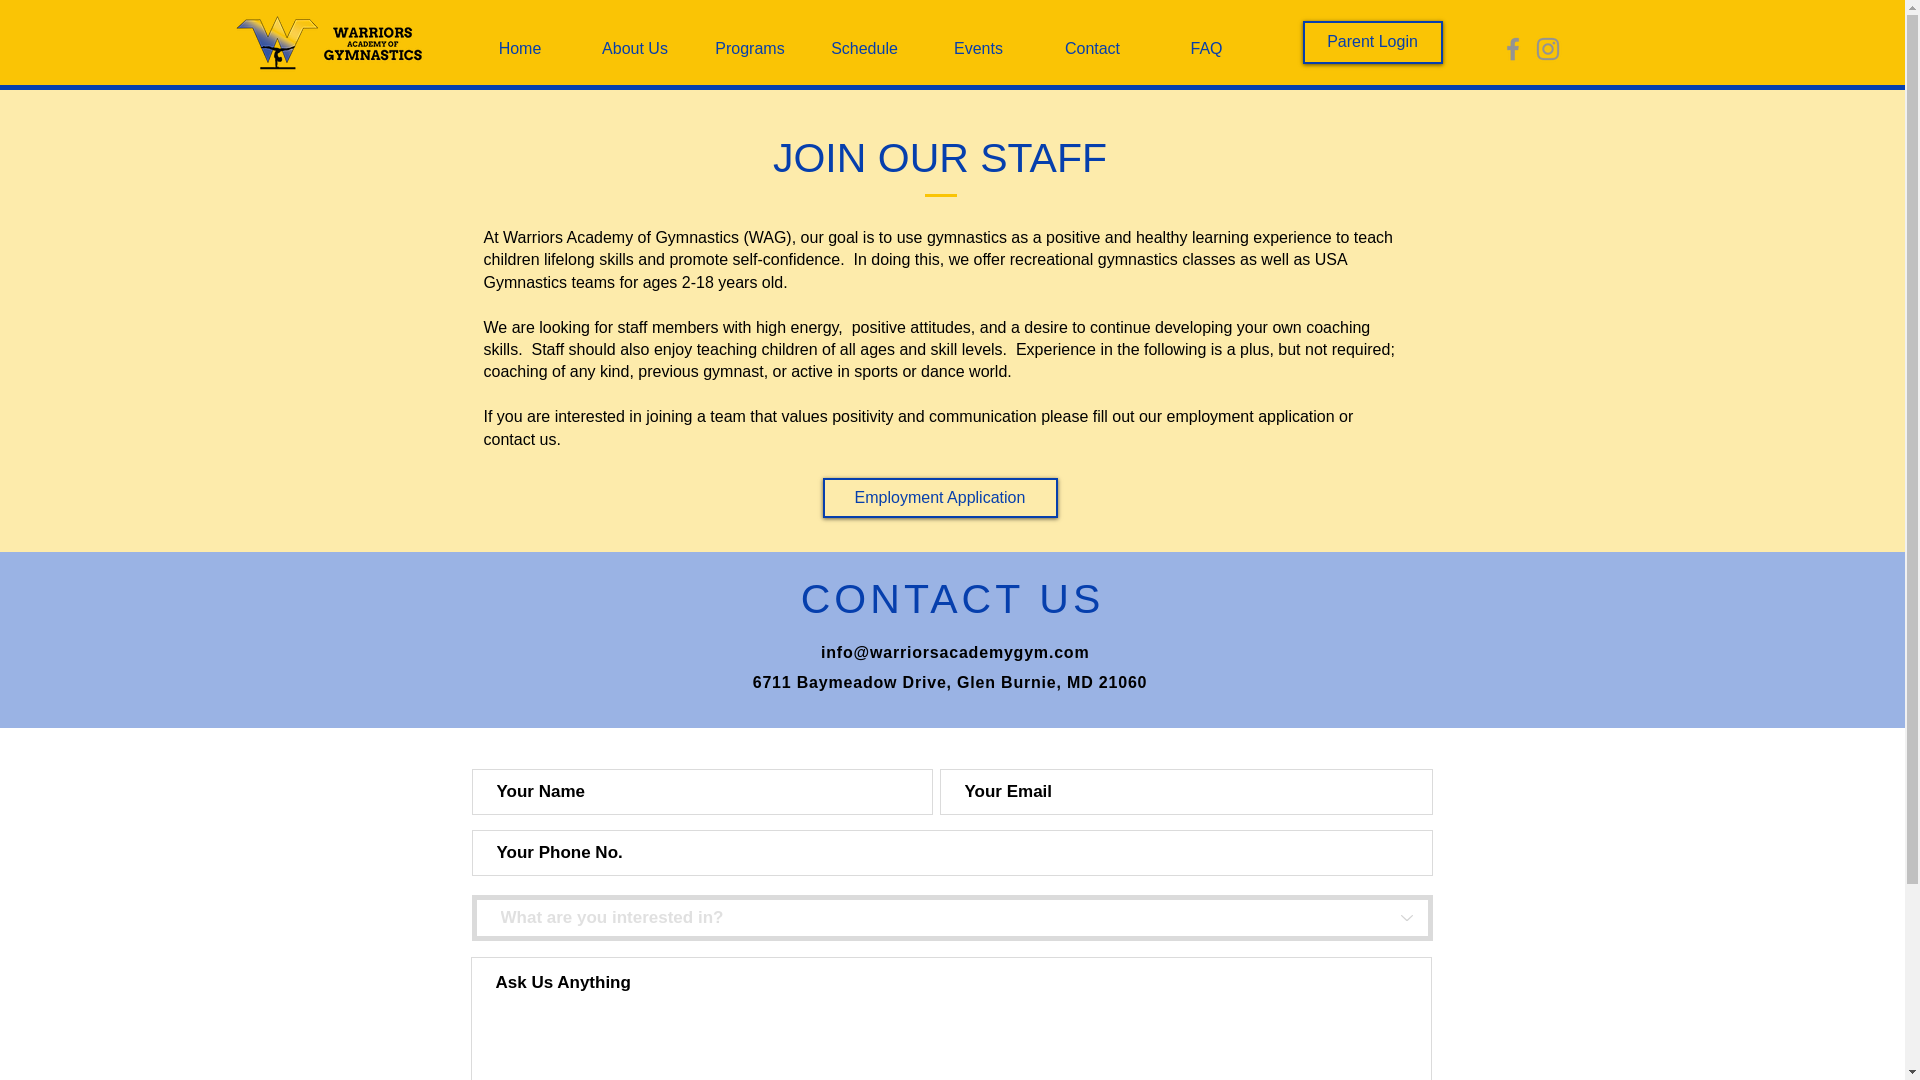 Image resolution: width=1920 pixels, height=1080 pixels. Describe the element at coordinates (1093, 48) in the screenshot. I see `Contact` at that location.